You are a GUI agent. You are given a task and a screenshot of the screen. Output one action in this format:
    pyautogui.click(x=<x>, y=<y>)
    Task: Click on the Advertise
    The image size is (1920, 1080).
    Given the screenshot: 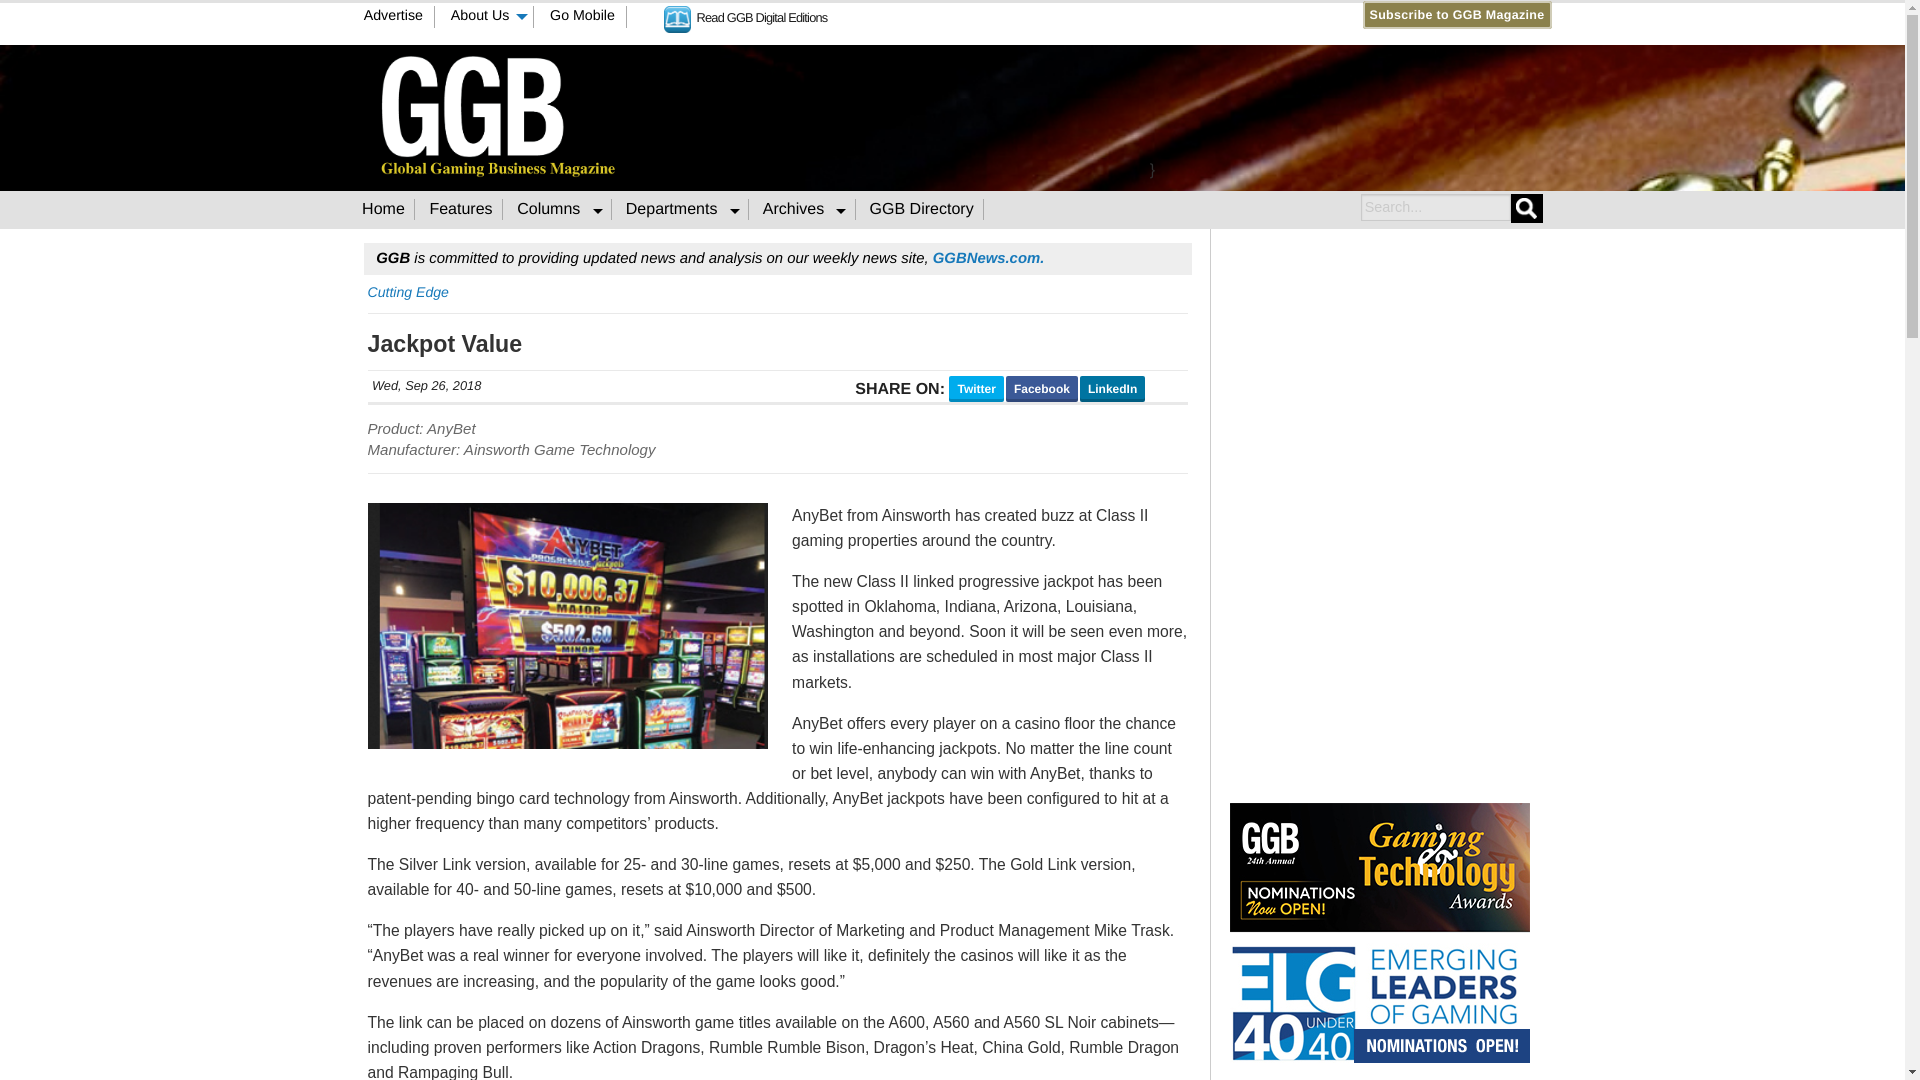 What is the action you would take?
    pyautogui.click(x=393, y=17)
    